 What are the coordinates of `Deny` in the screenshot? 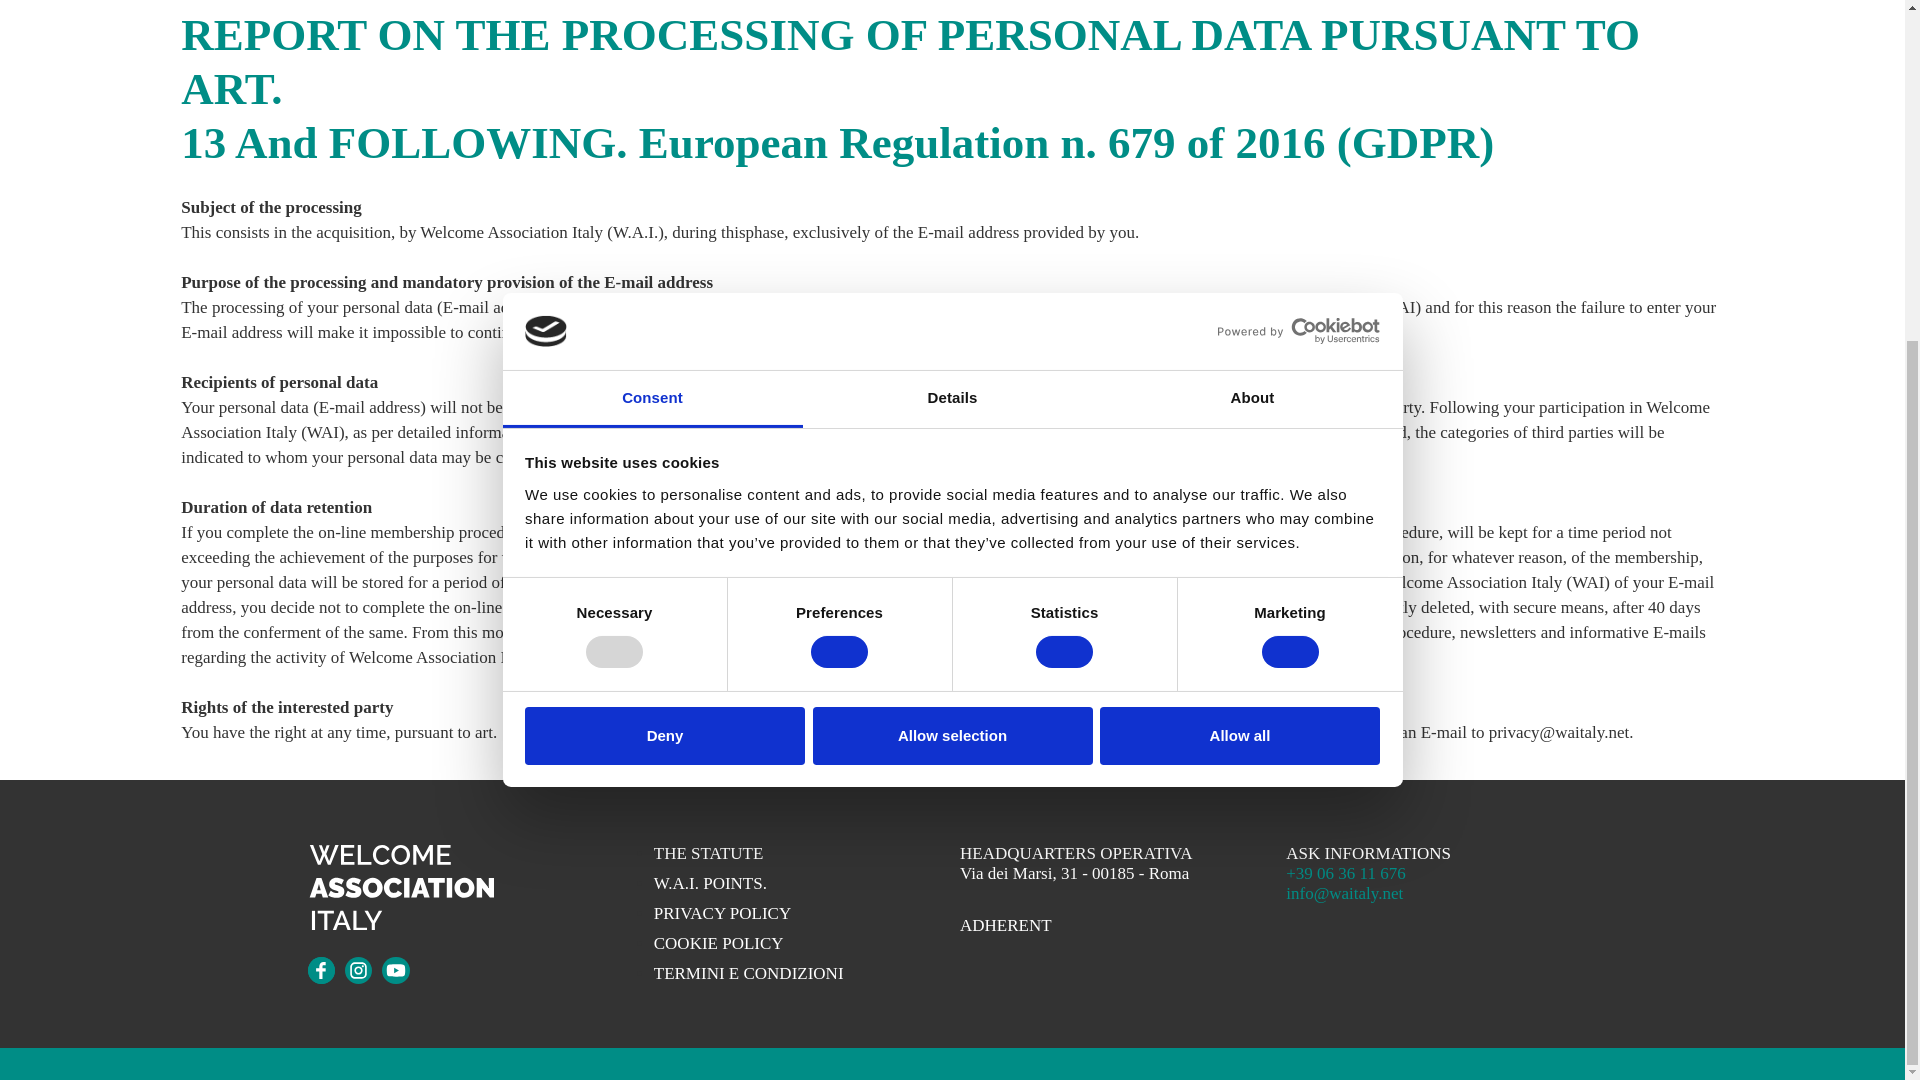 It's located at (664, 250).